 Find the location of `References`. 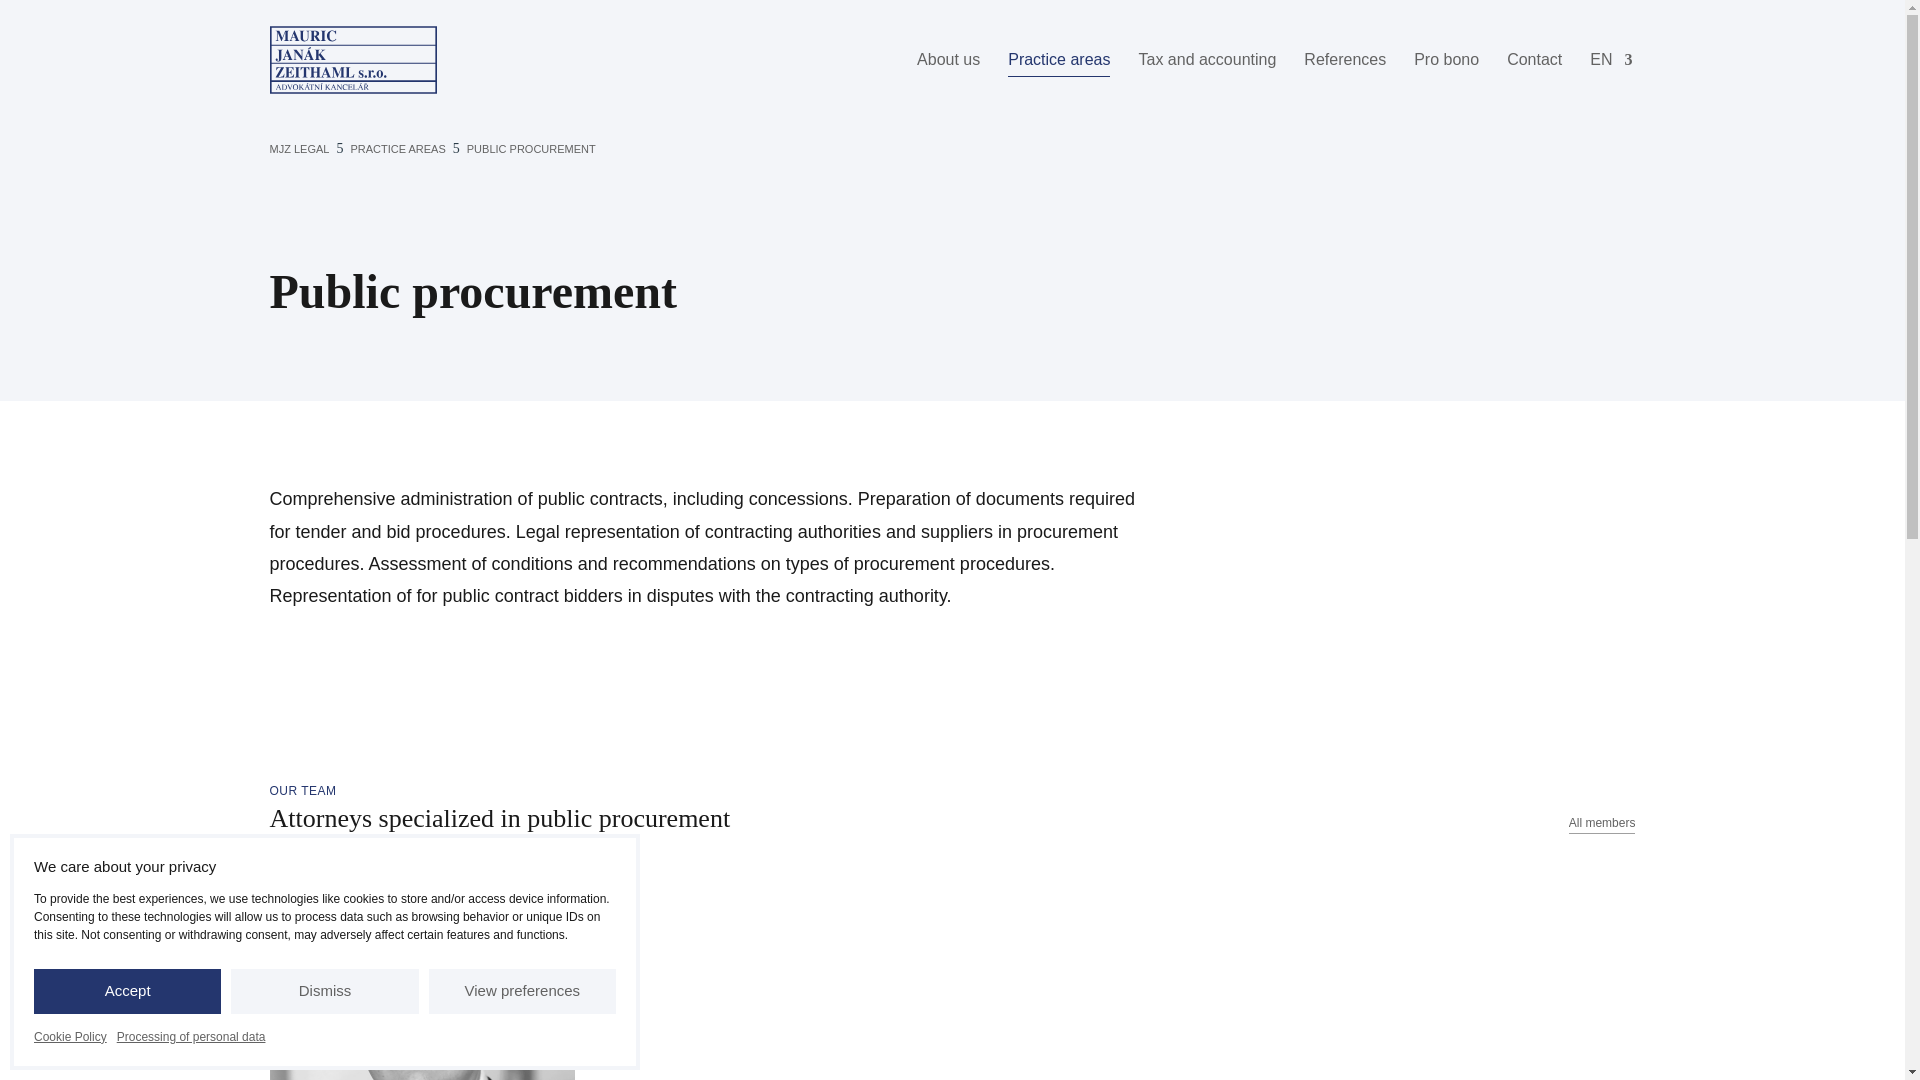

References is located at coordinates (1344, 60).